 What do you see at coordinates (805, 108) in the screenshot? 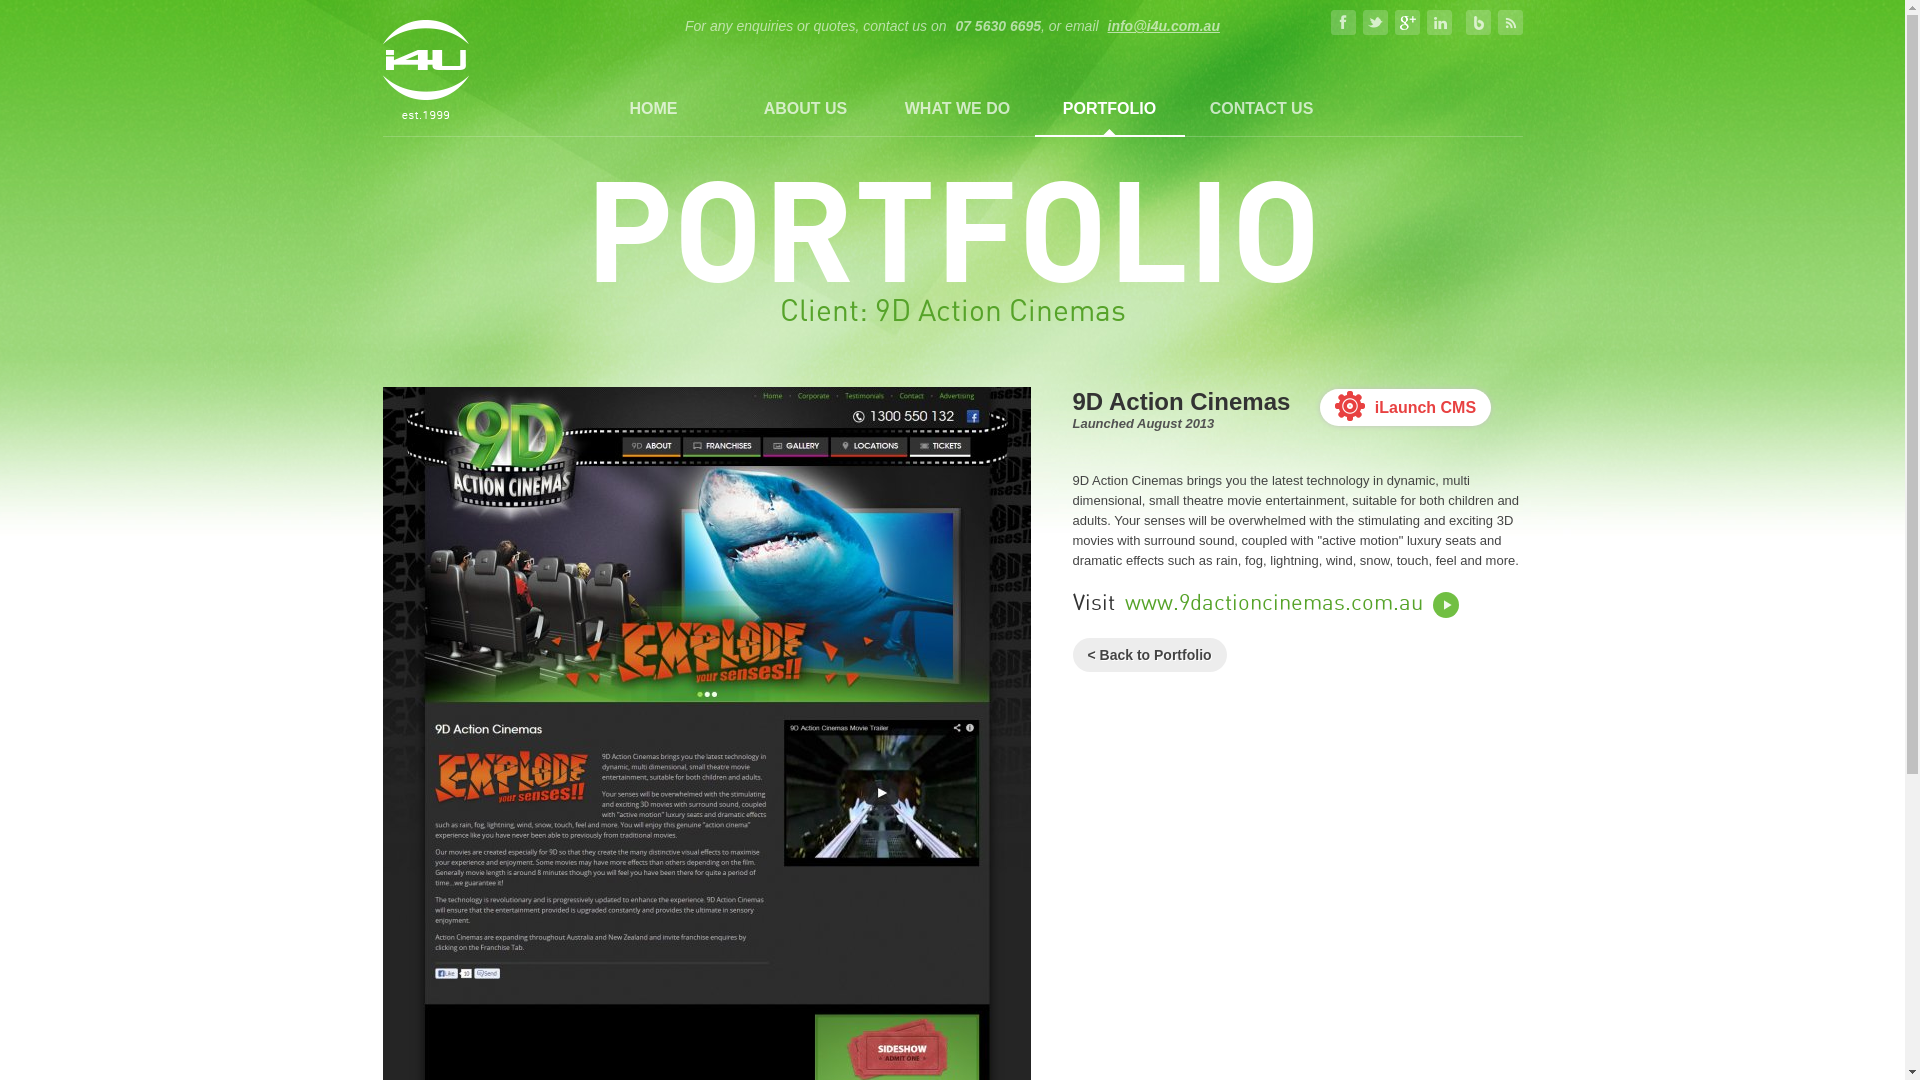
I see `ABOUT US` at bounding box center [805, 108].